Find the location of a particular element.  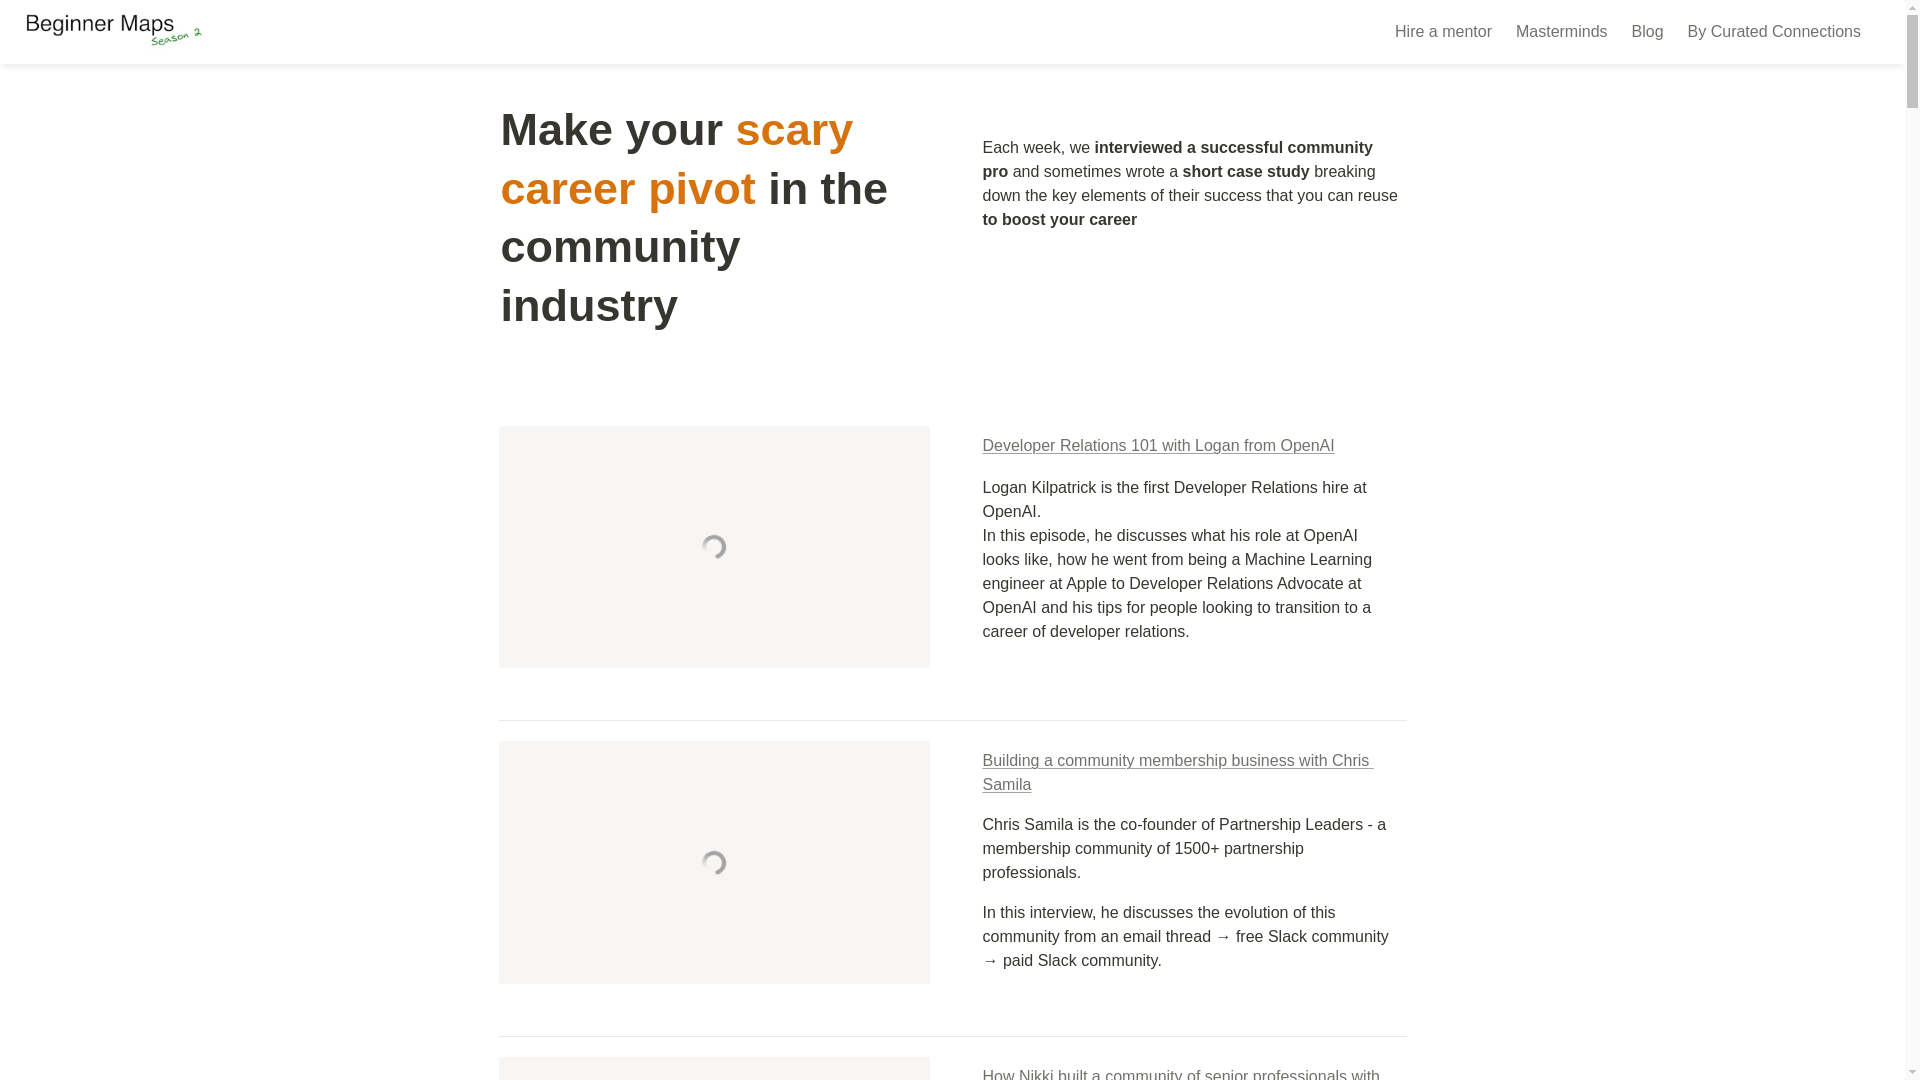

Masterminds is located at coordinates (1562, 32).